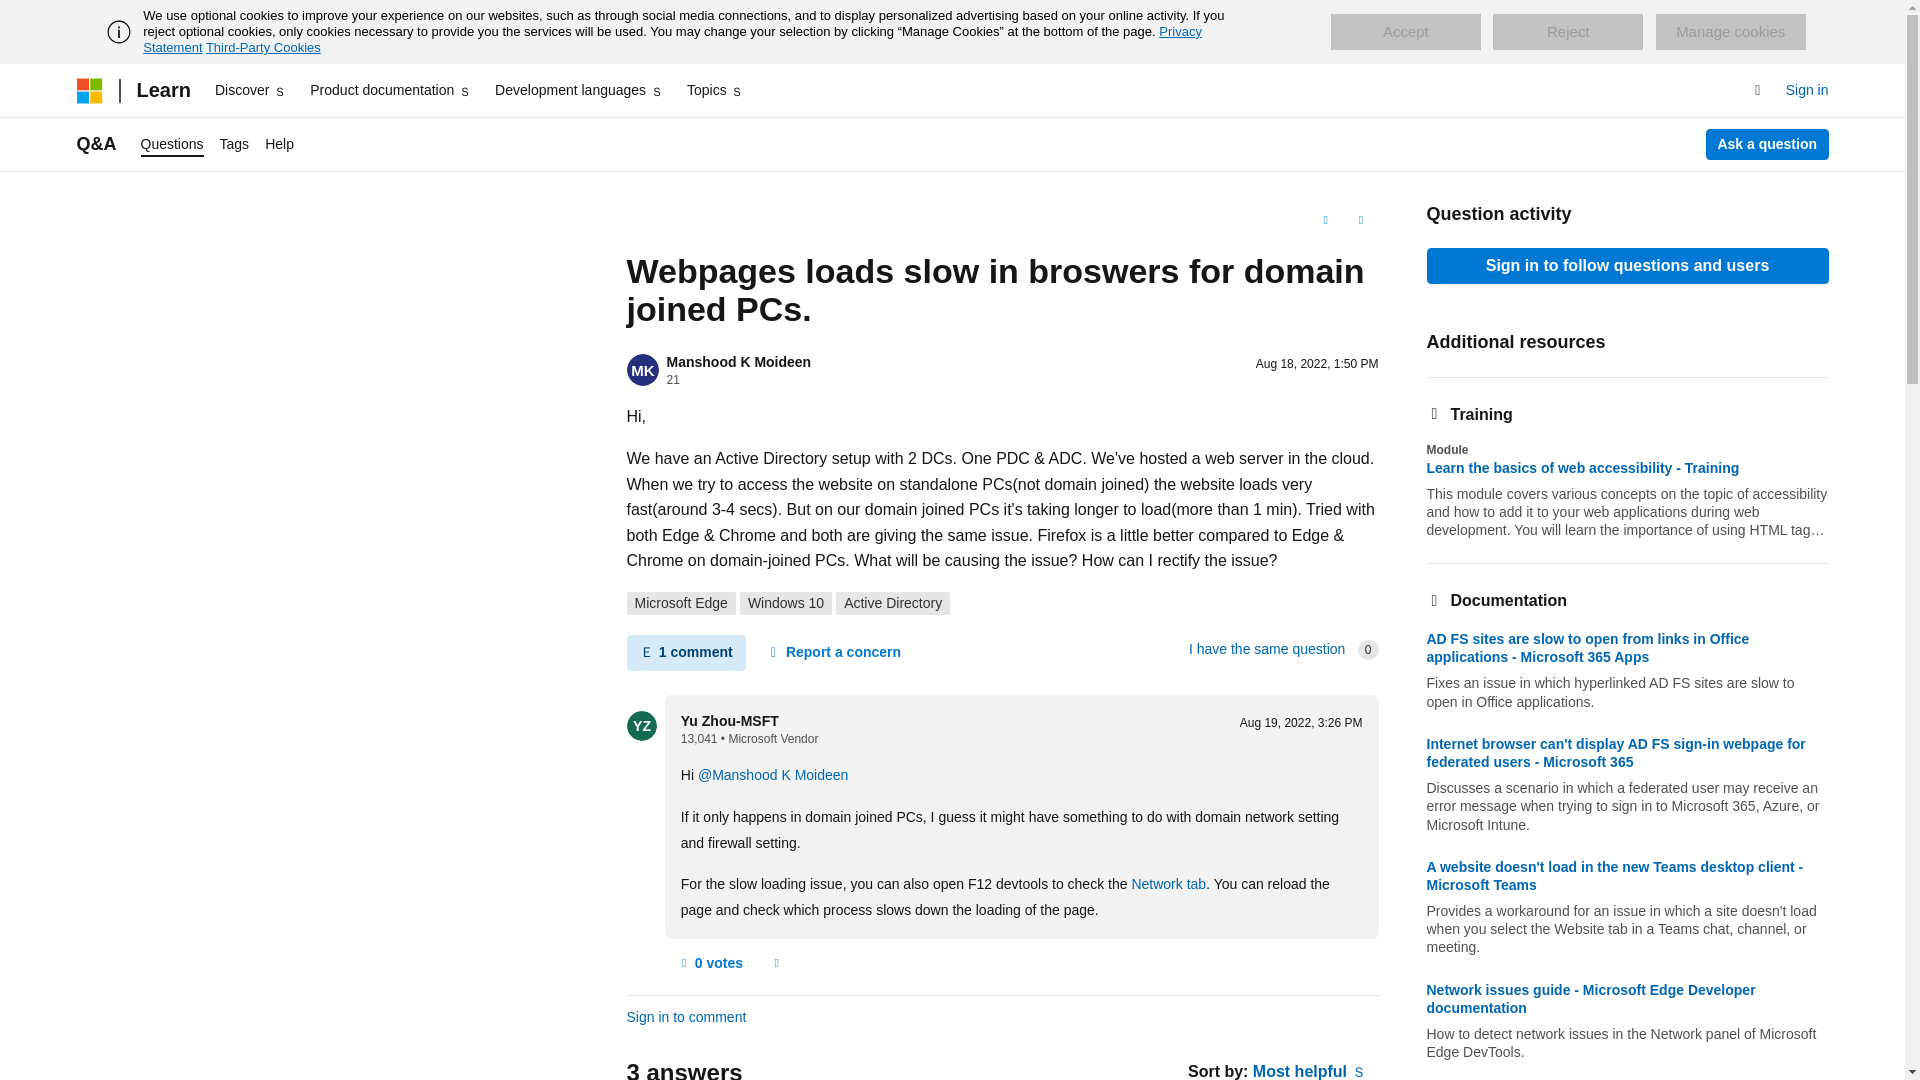  I want to click on Questions, so click(172, 144).